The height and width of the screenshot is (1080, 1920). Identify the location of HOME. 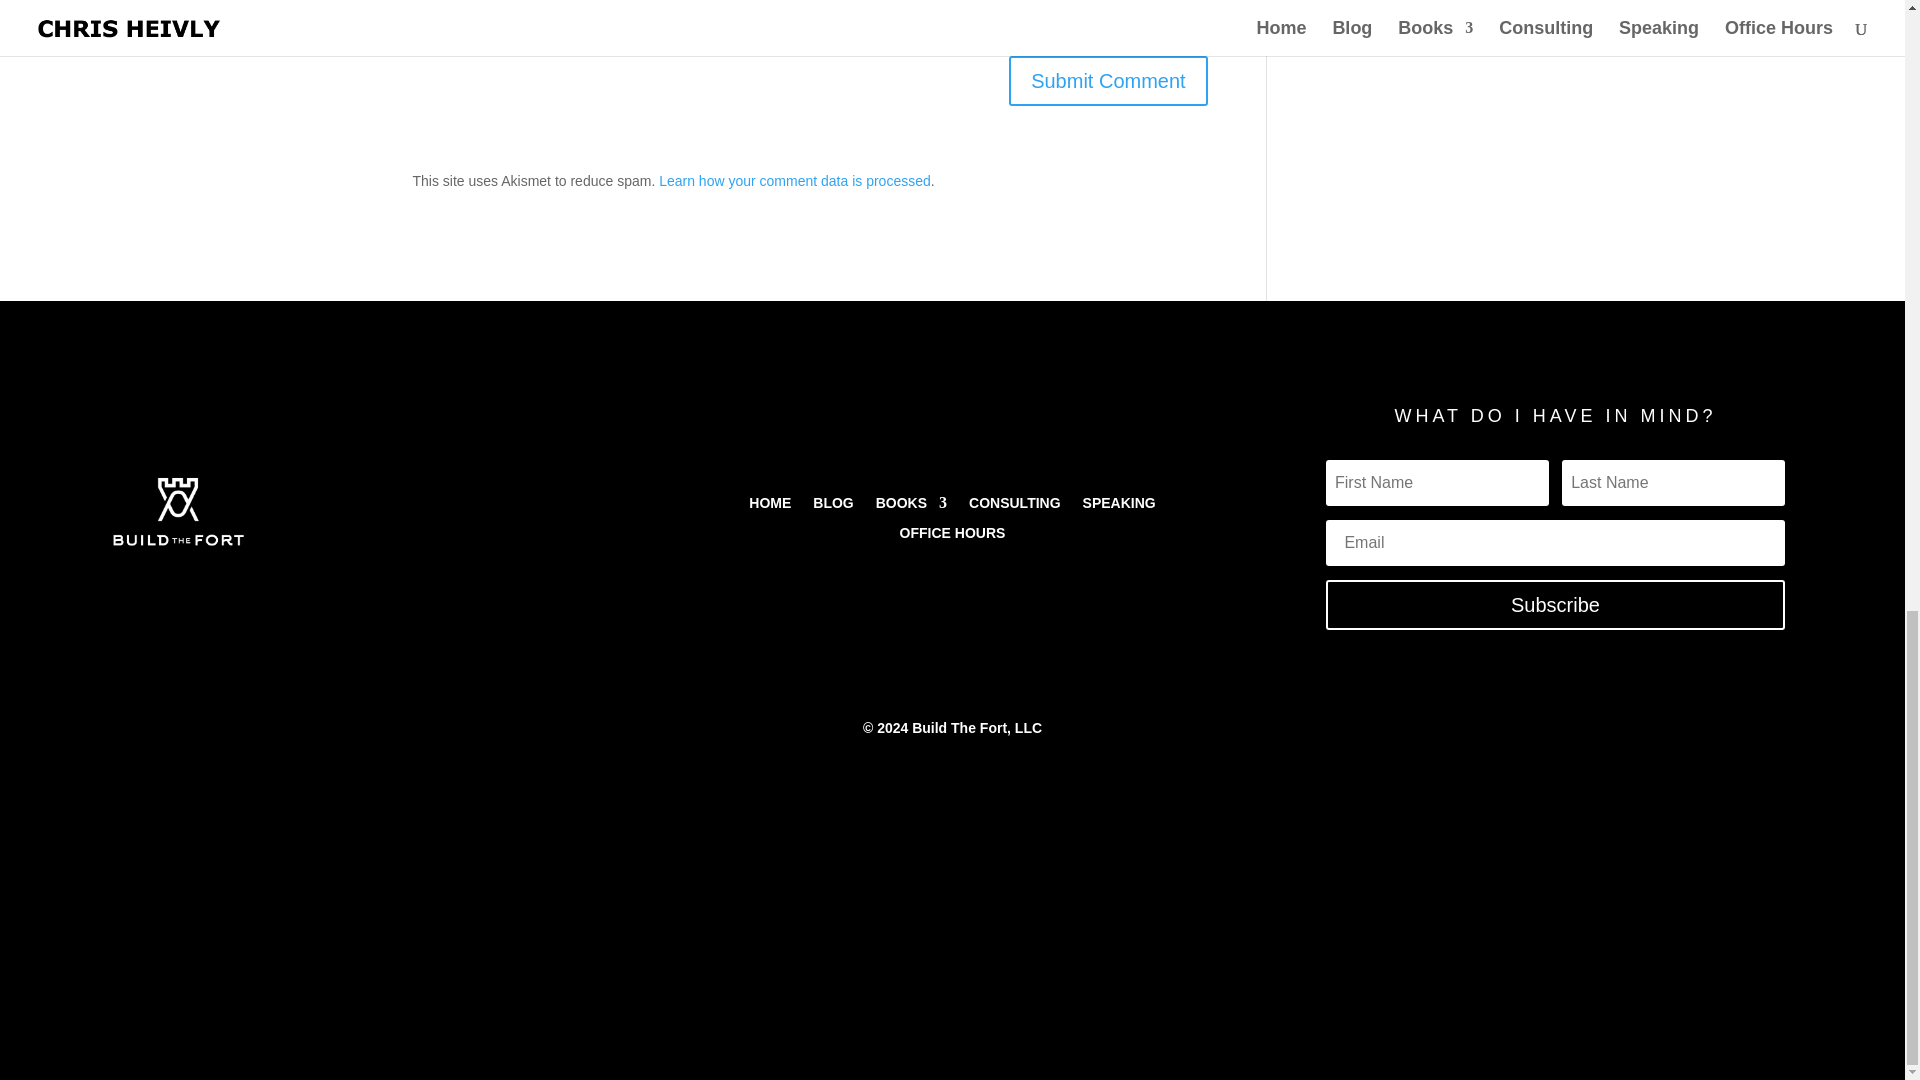
(770, 506).